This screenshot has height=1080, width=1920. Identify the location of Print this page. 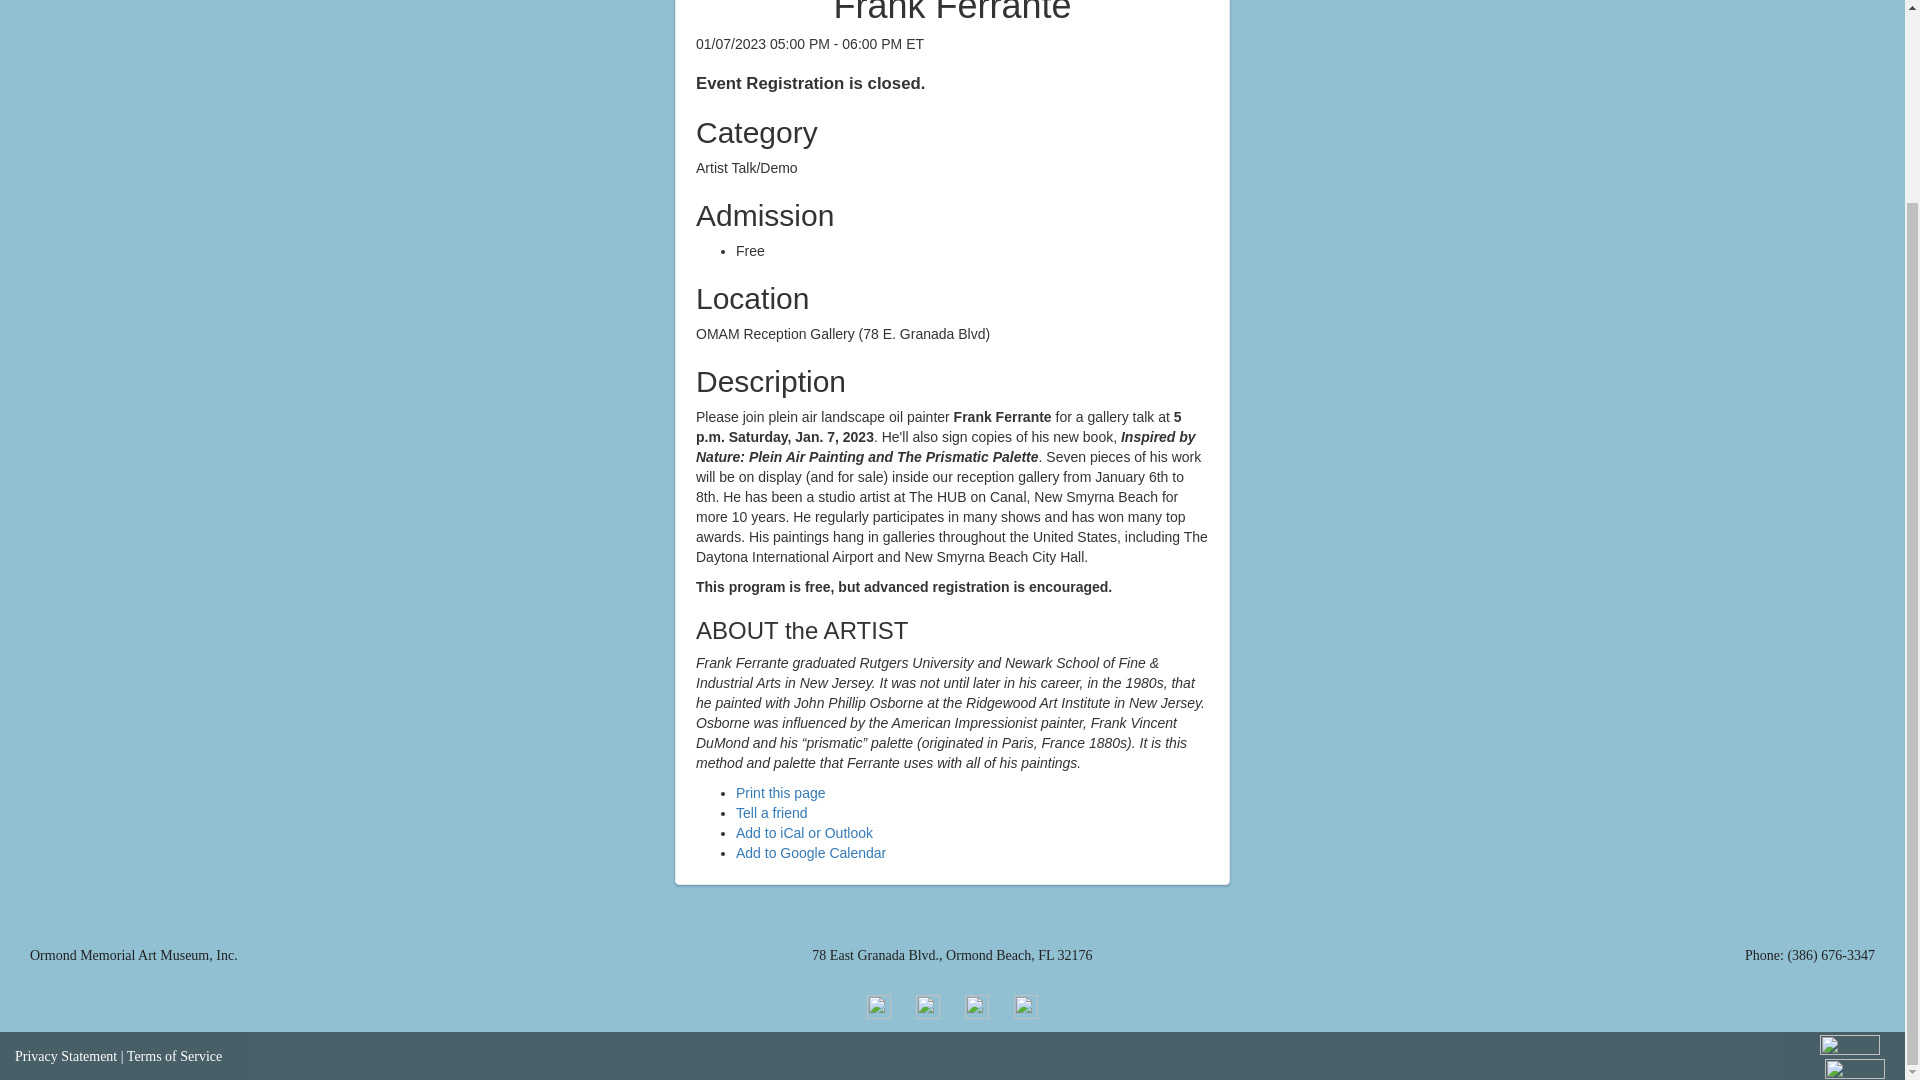
(780, 793).